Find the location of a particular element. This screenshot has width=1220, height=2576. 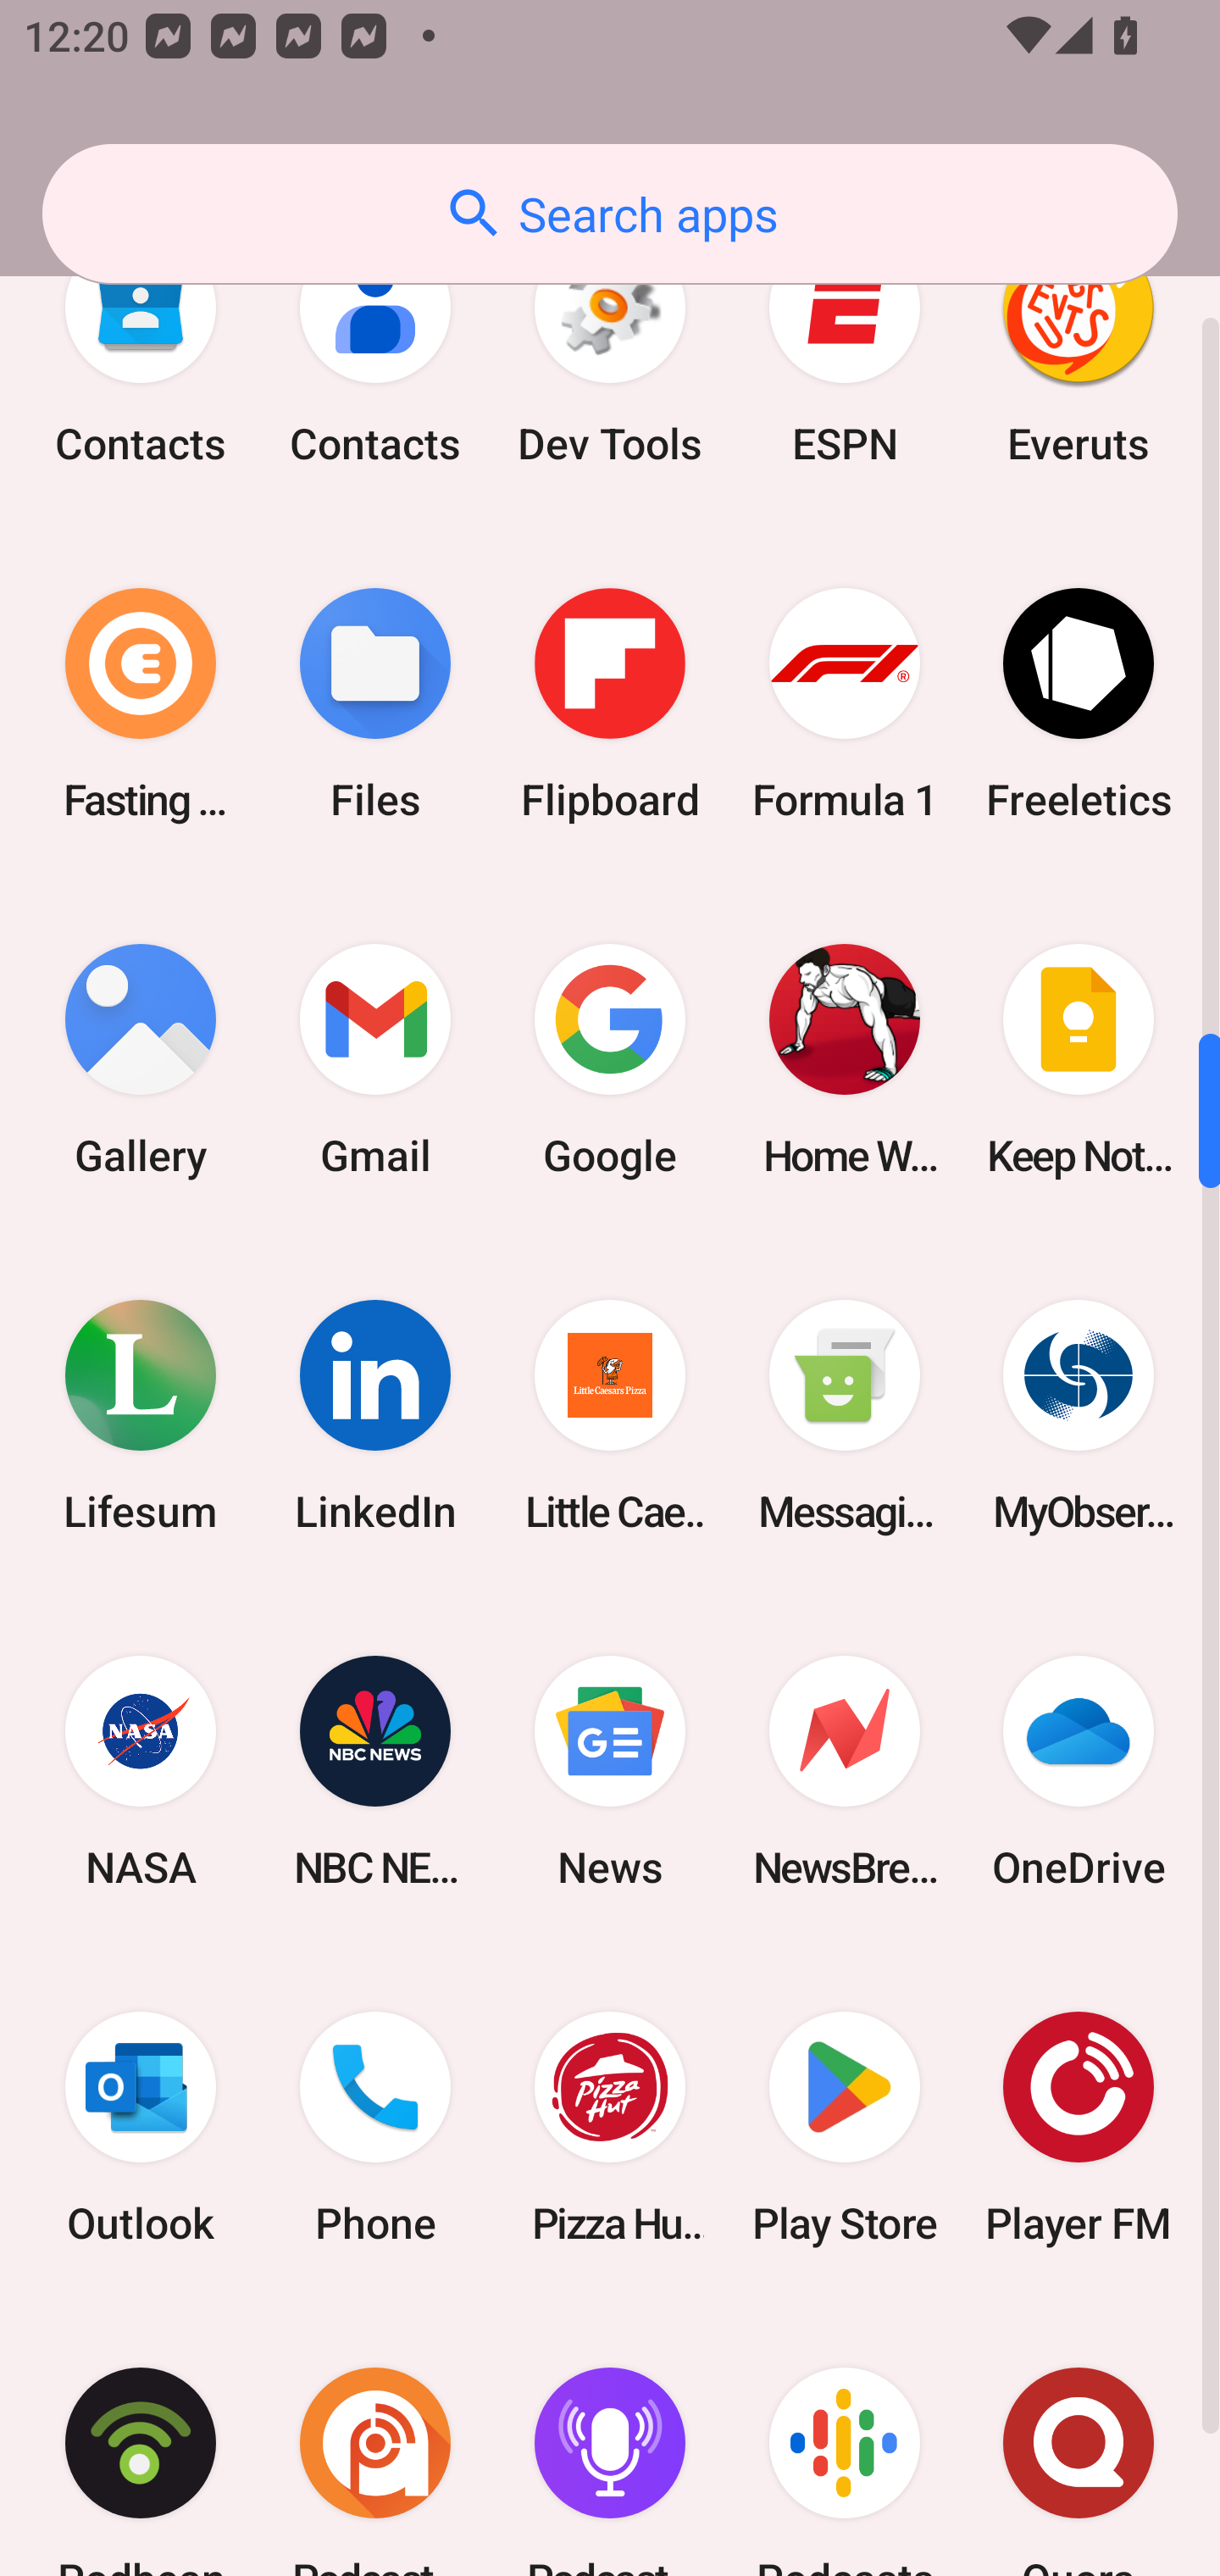

Phone is located at coordinates (375, 2127).